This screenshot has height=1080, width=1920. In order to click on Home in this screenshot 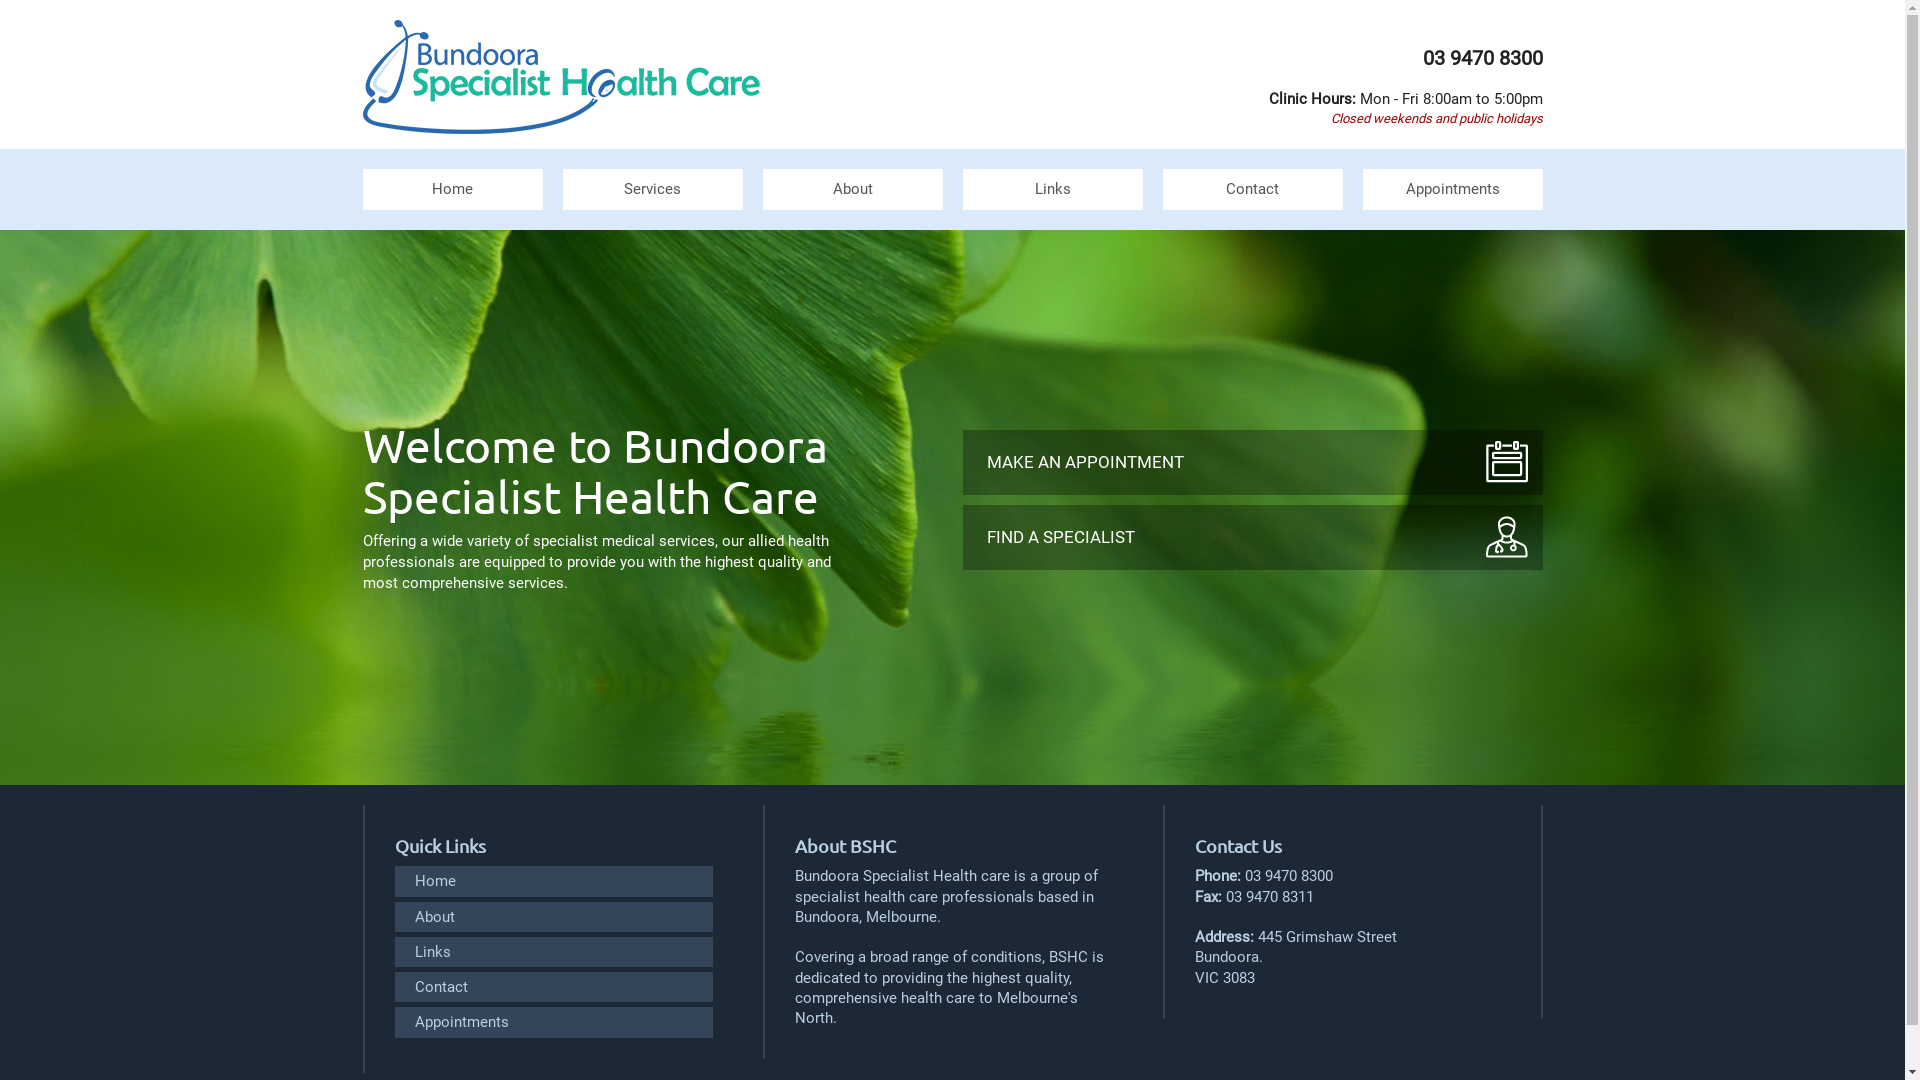, I will do `click(452, 189)`.